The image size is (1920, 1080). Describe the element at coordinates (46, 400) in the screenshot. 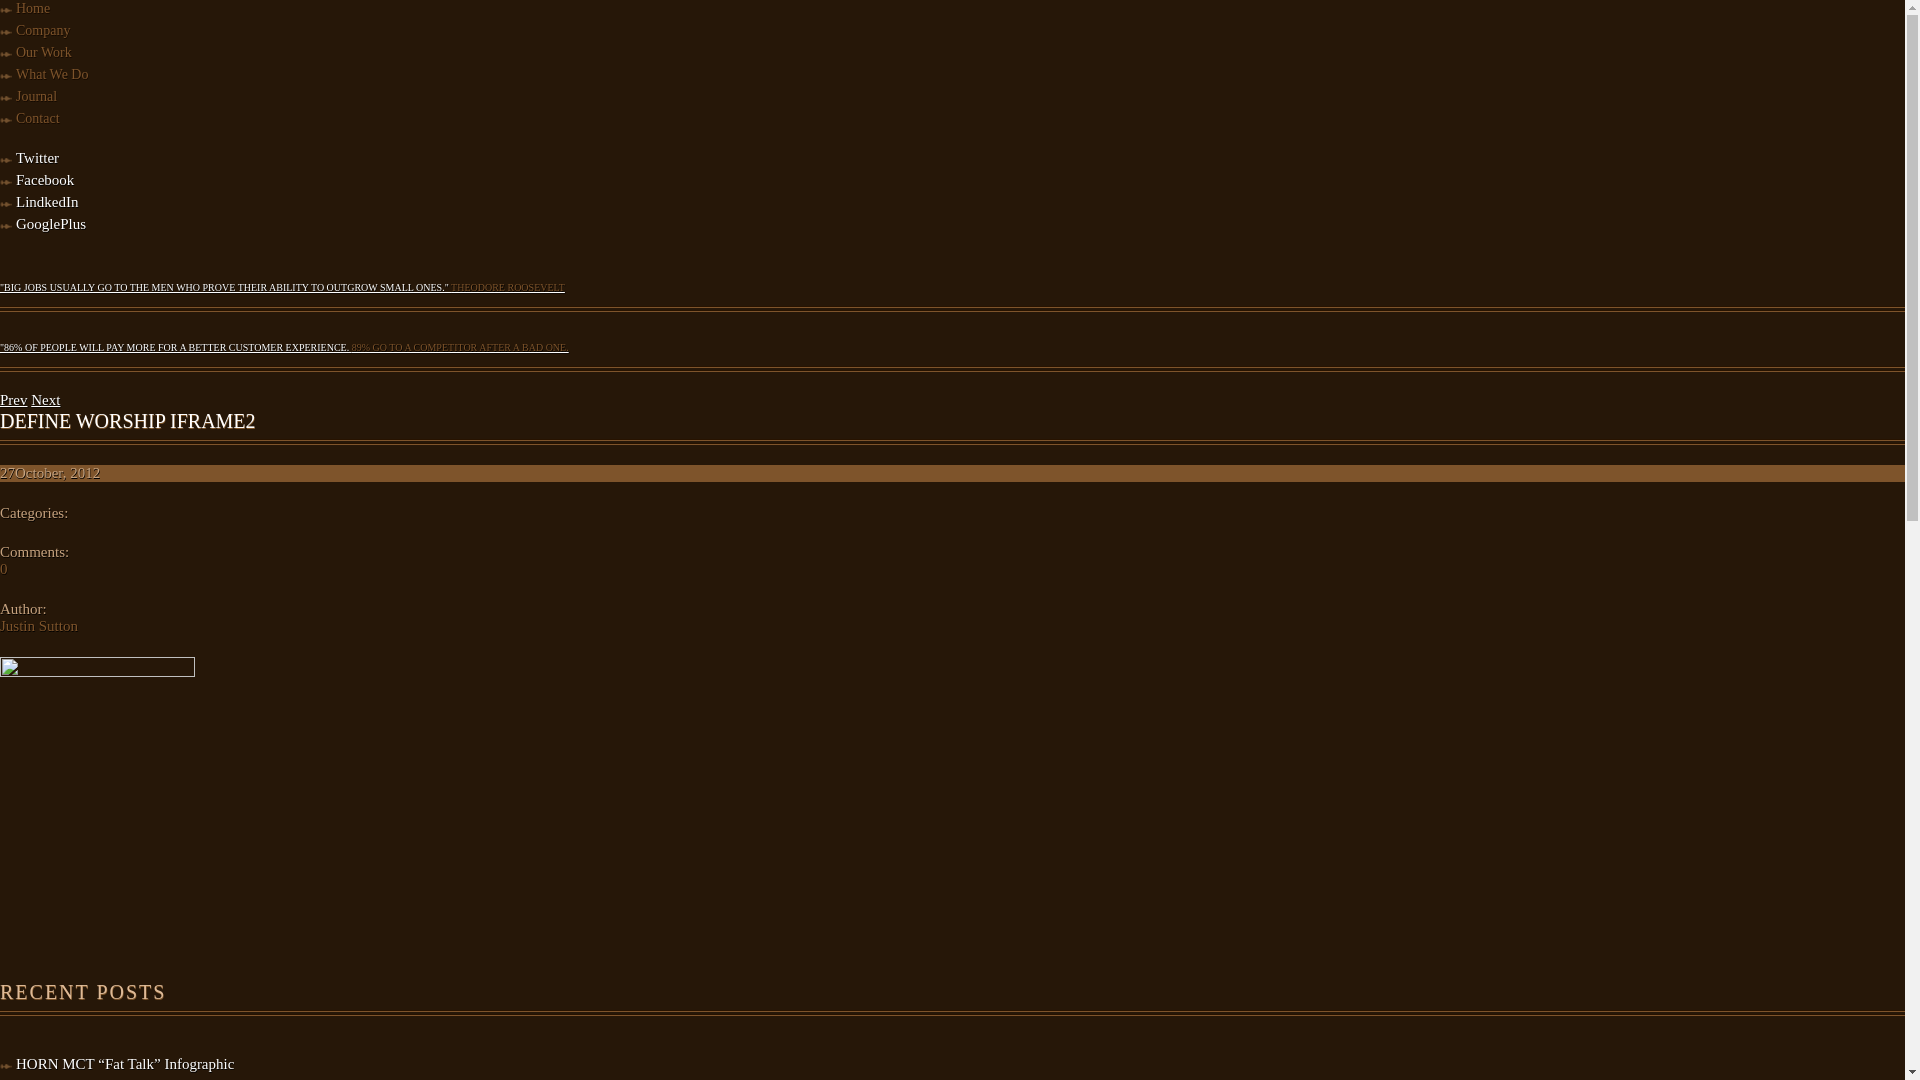

I see `Next` at that location.